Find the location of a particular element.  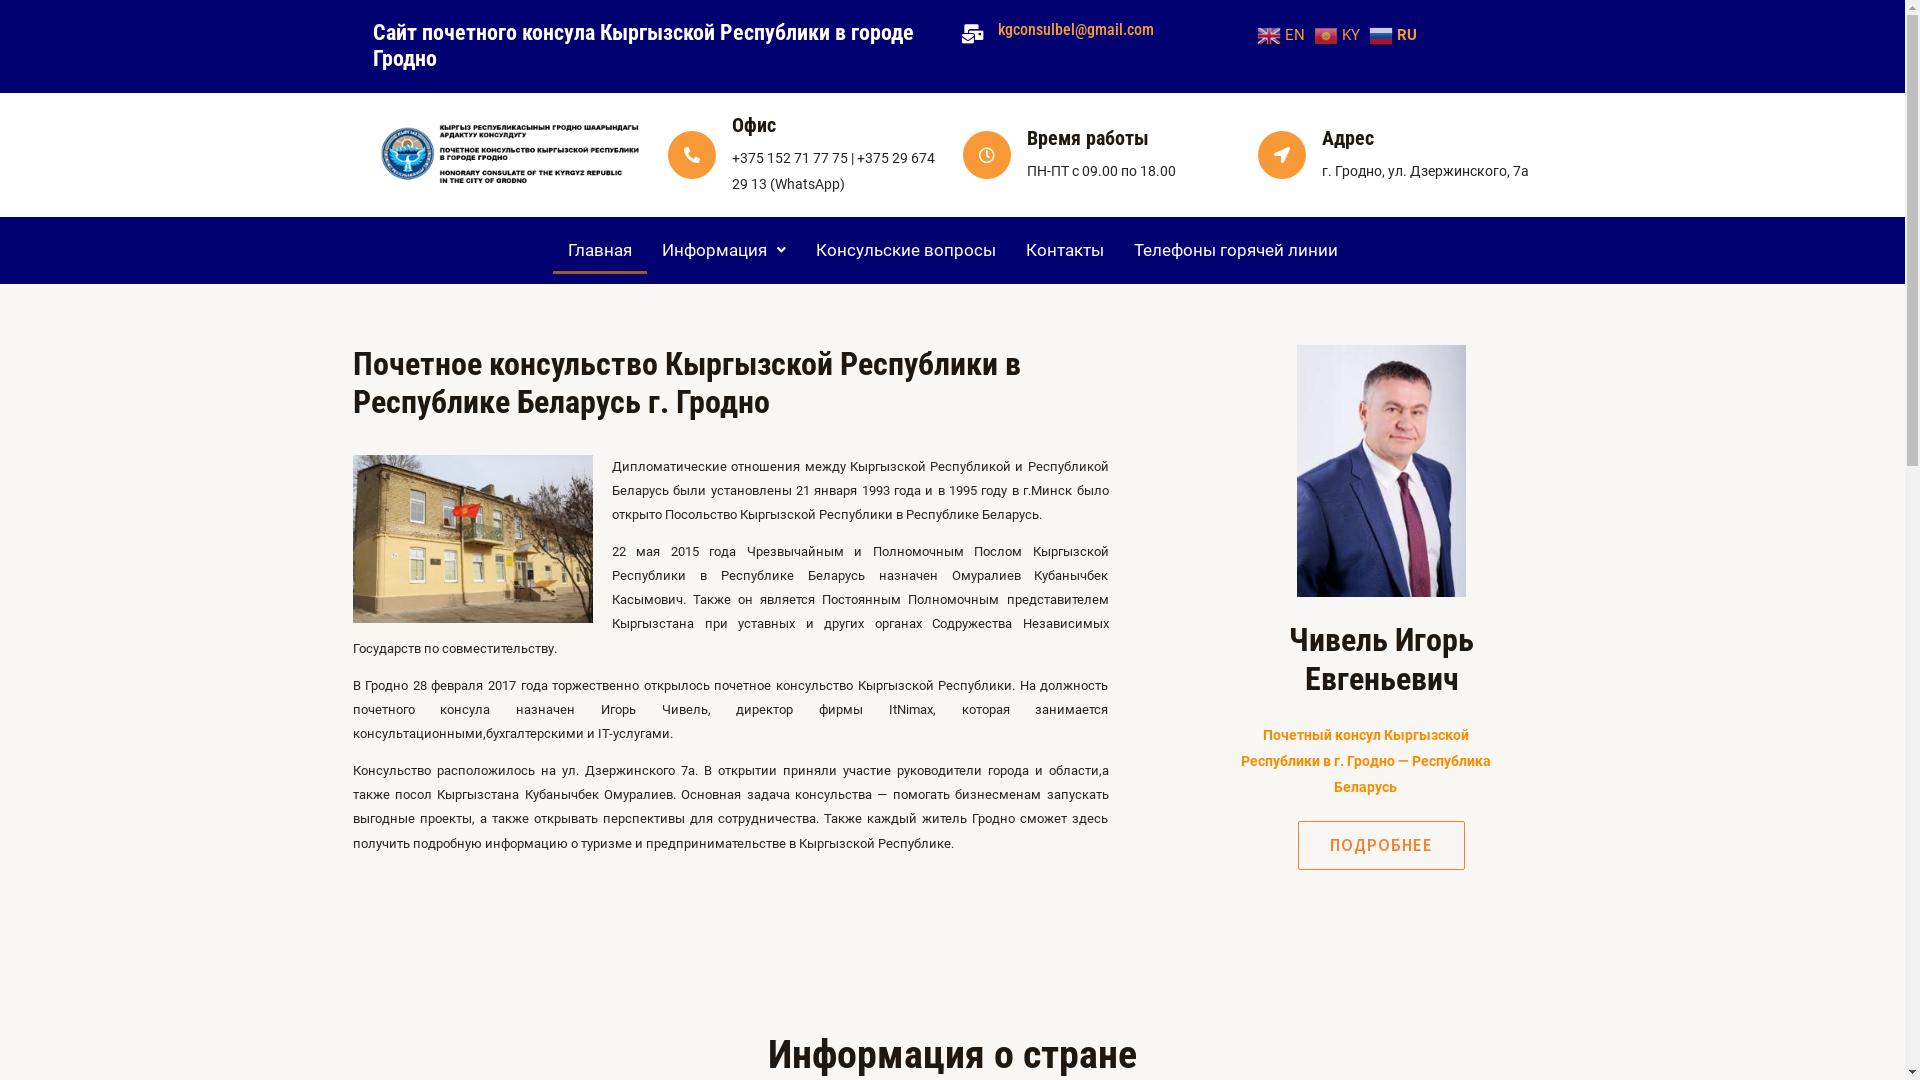

kgconsulbel@gmail.com is located at coordinates (1076, 29).